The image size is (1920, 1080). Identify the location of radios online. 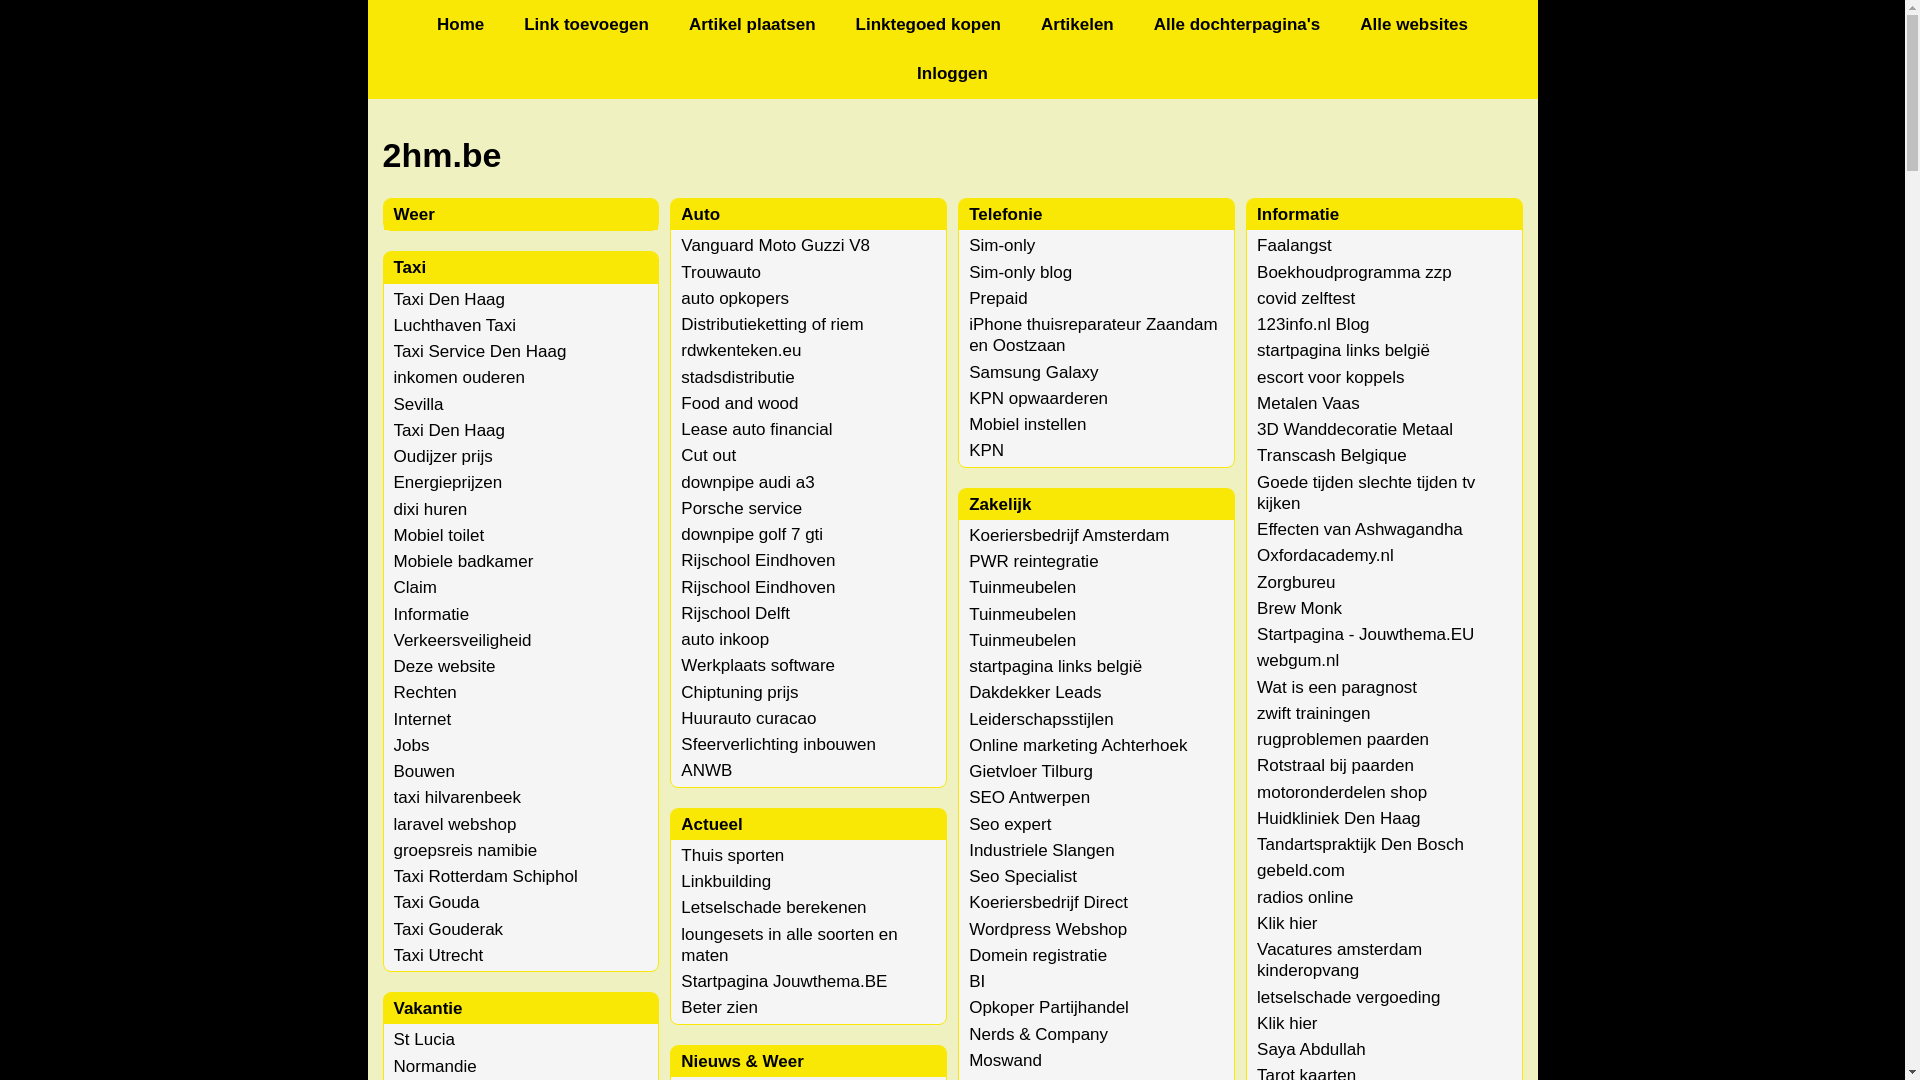
(1305, 898).